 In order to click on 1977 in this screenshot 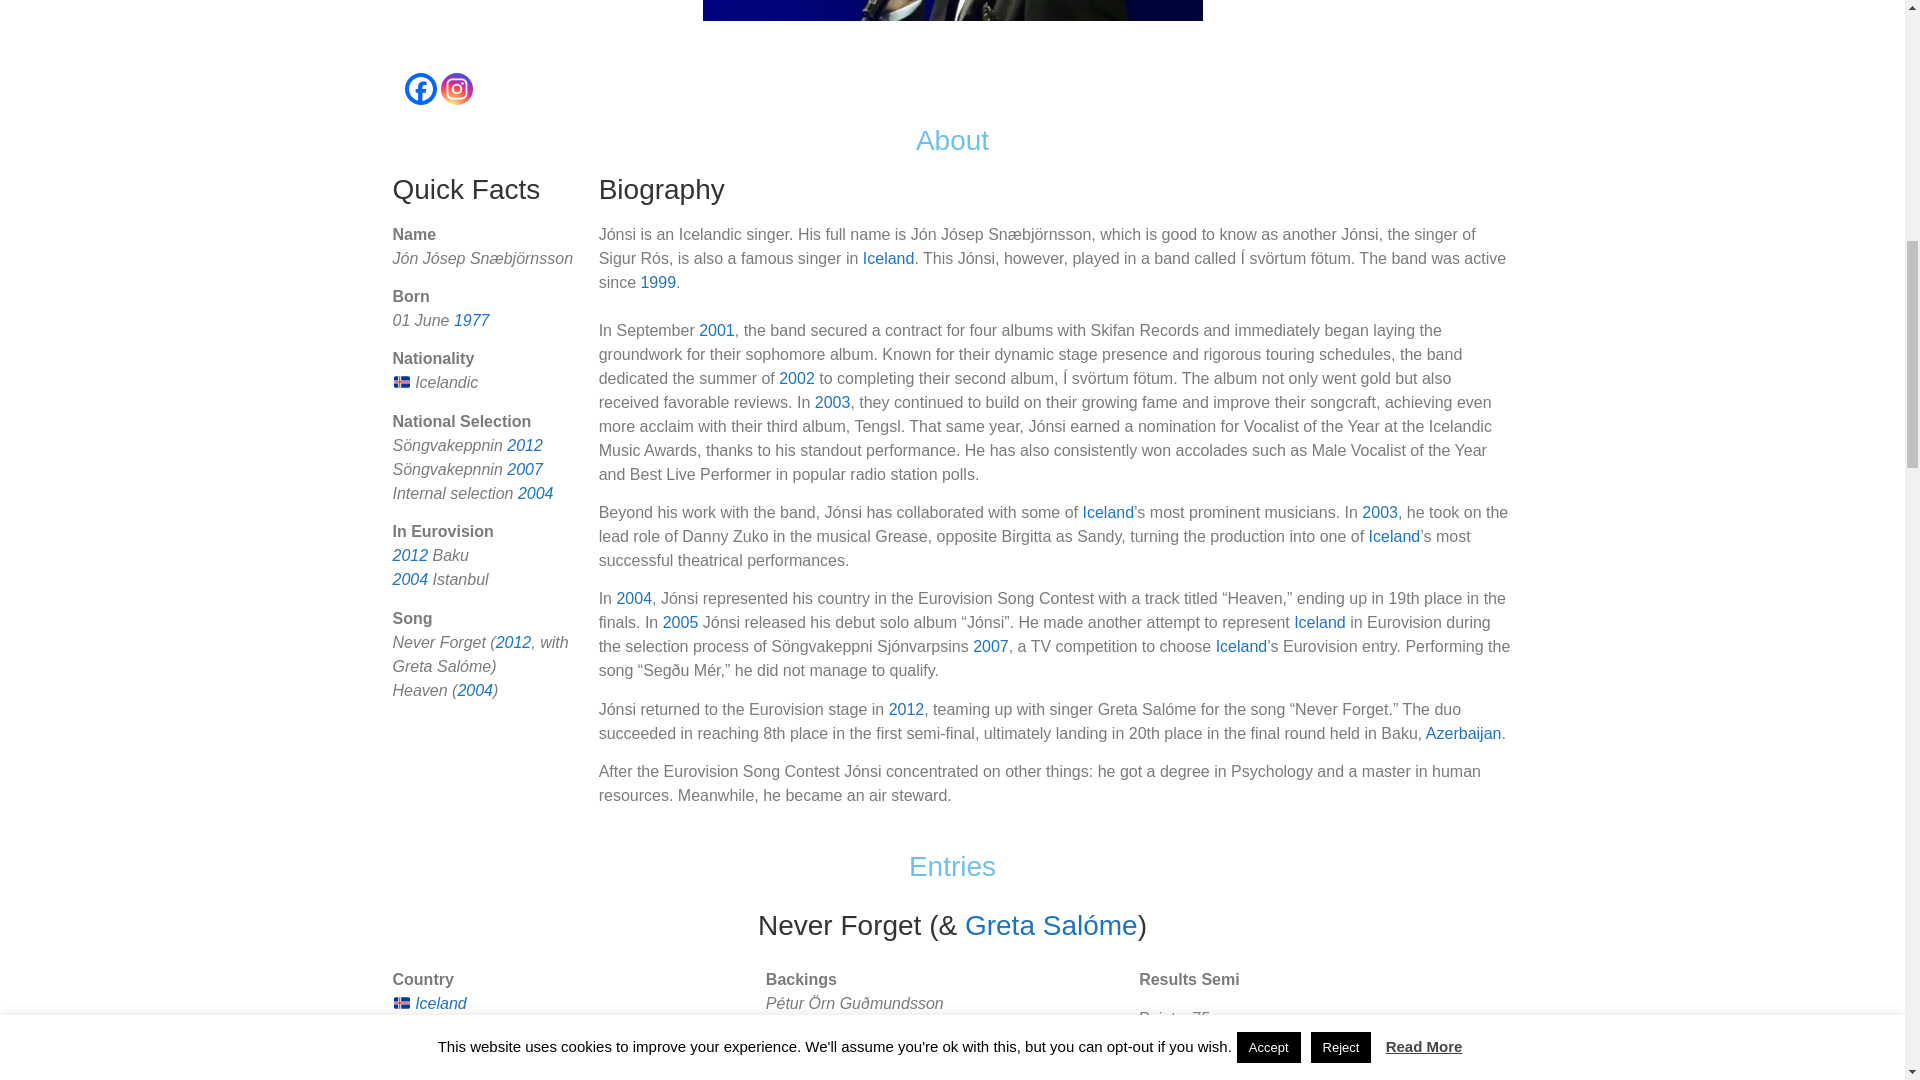, I will do `click(471, 320)`.